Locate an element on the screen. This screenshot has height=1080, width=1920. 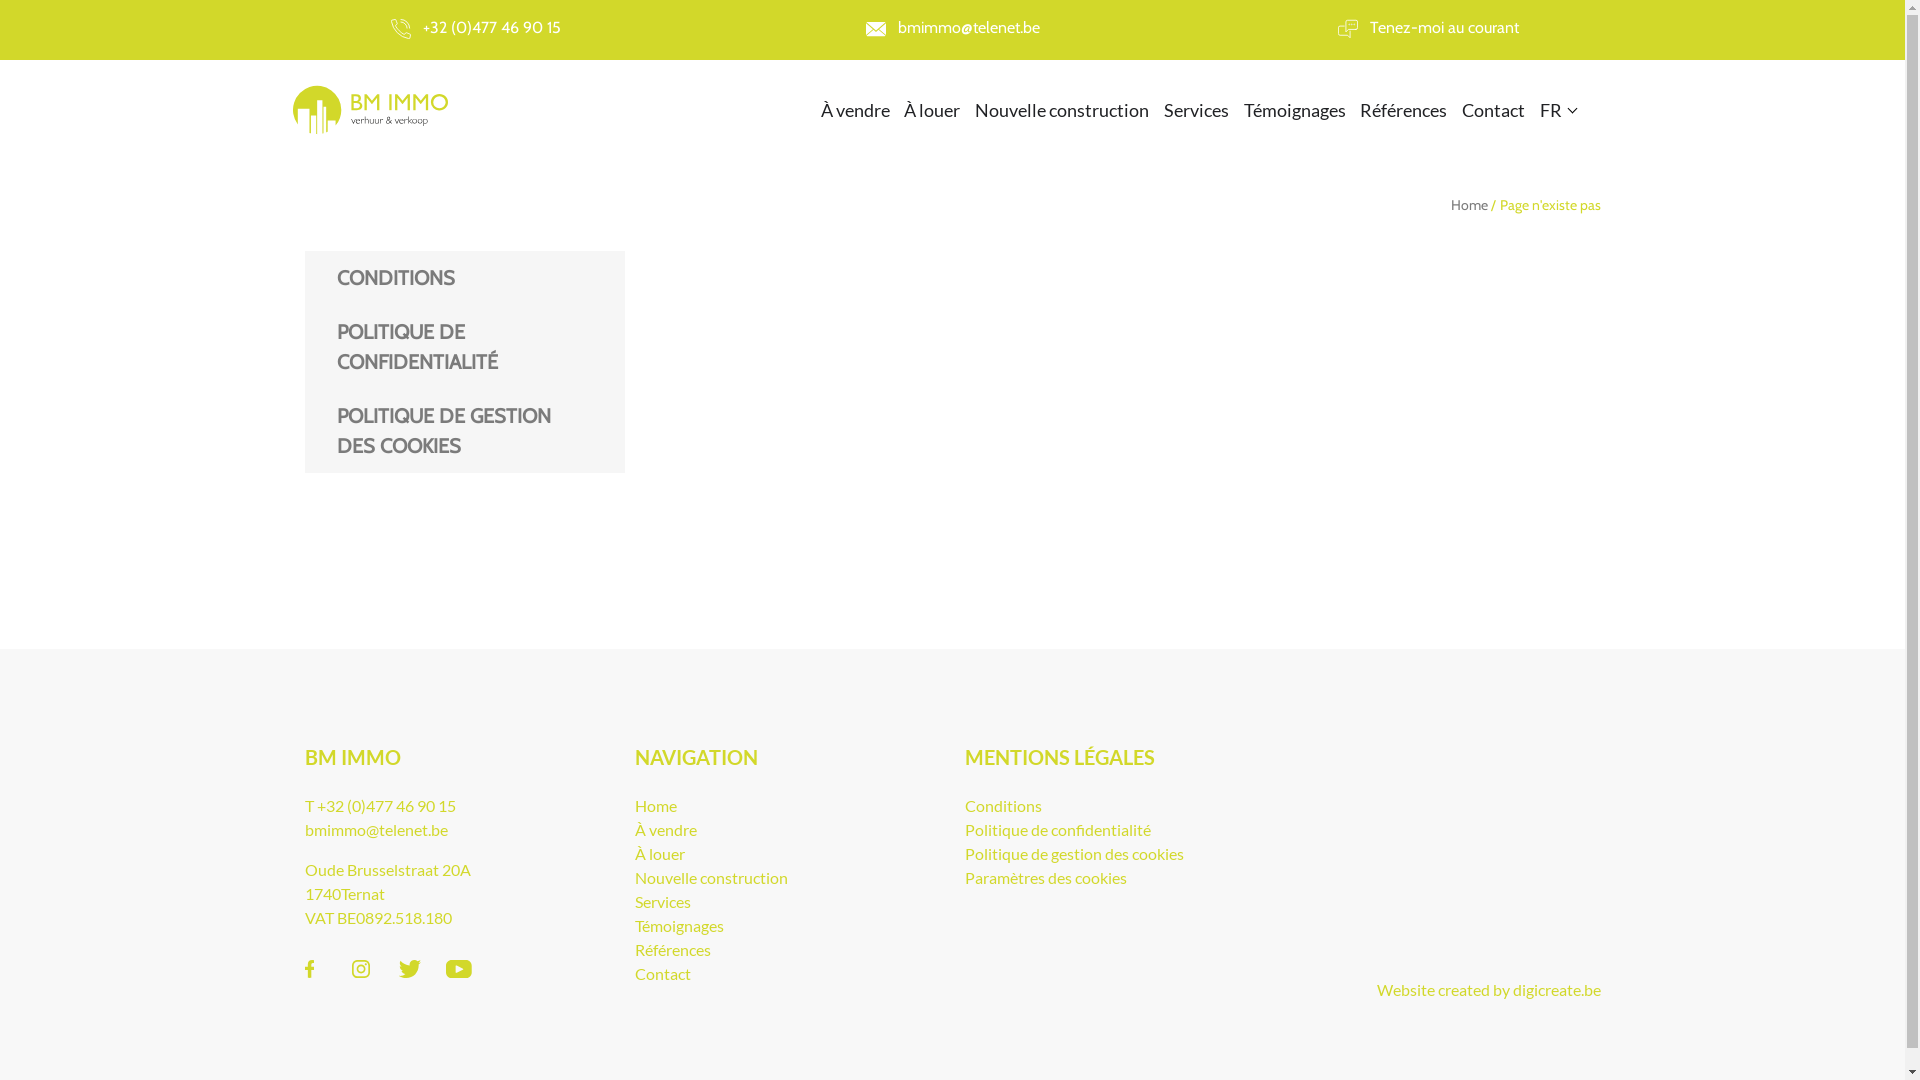
Facebook is located at coordinates (313, 969).